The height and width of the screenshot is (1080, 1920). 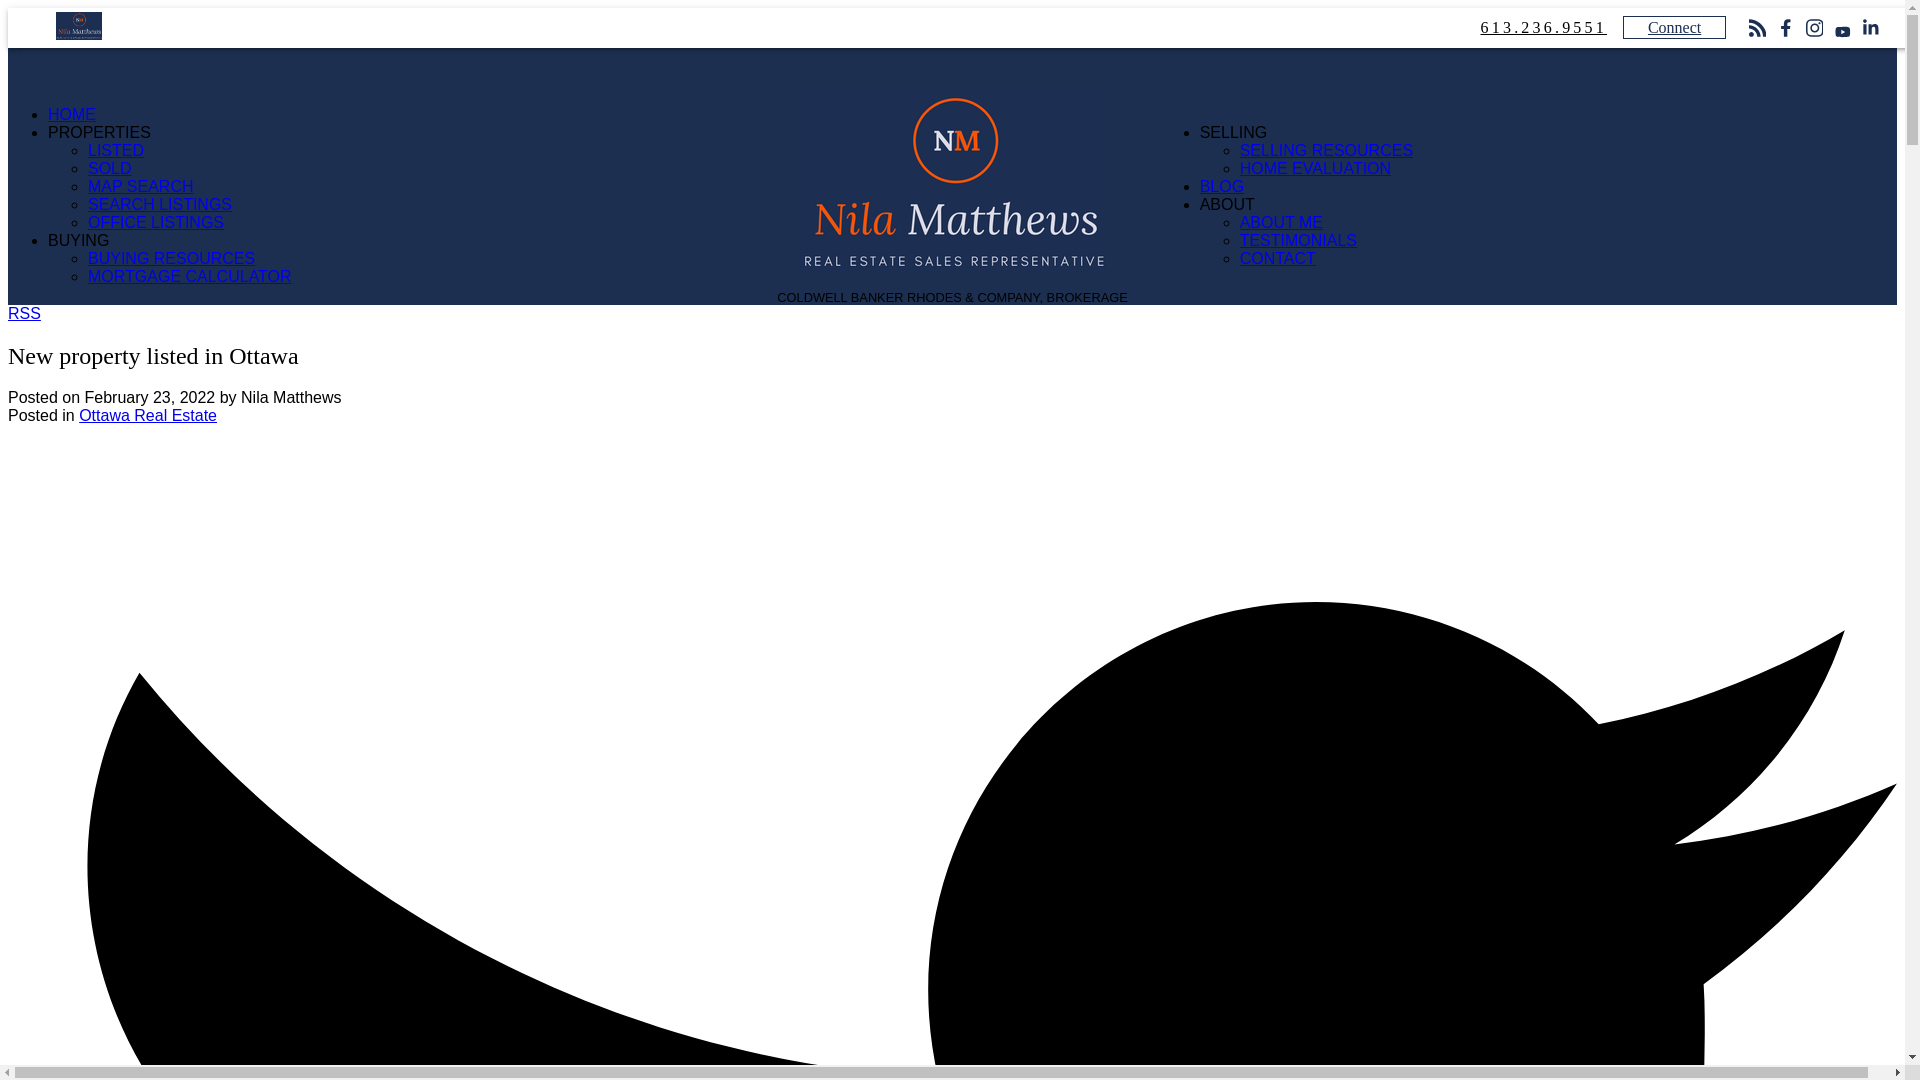 I want to click on ABOUT ME, so click(x=1281, y=222).